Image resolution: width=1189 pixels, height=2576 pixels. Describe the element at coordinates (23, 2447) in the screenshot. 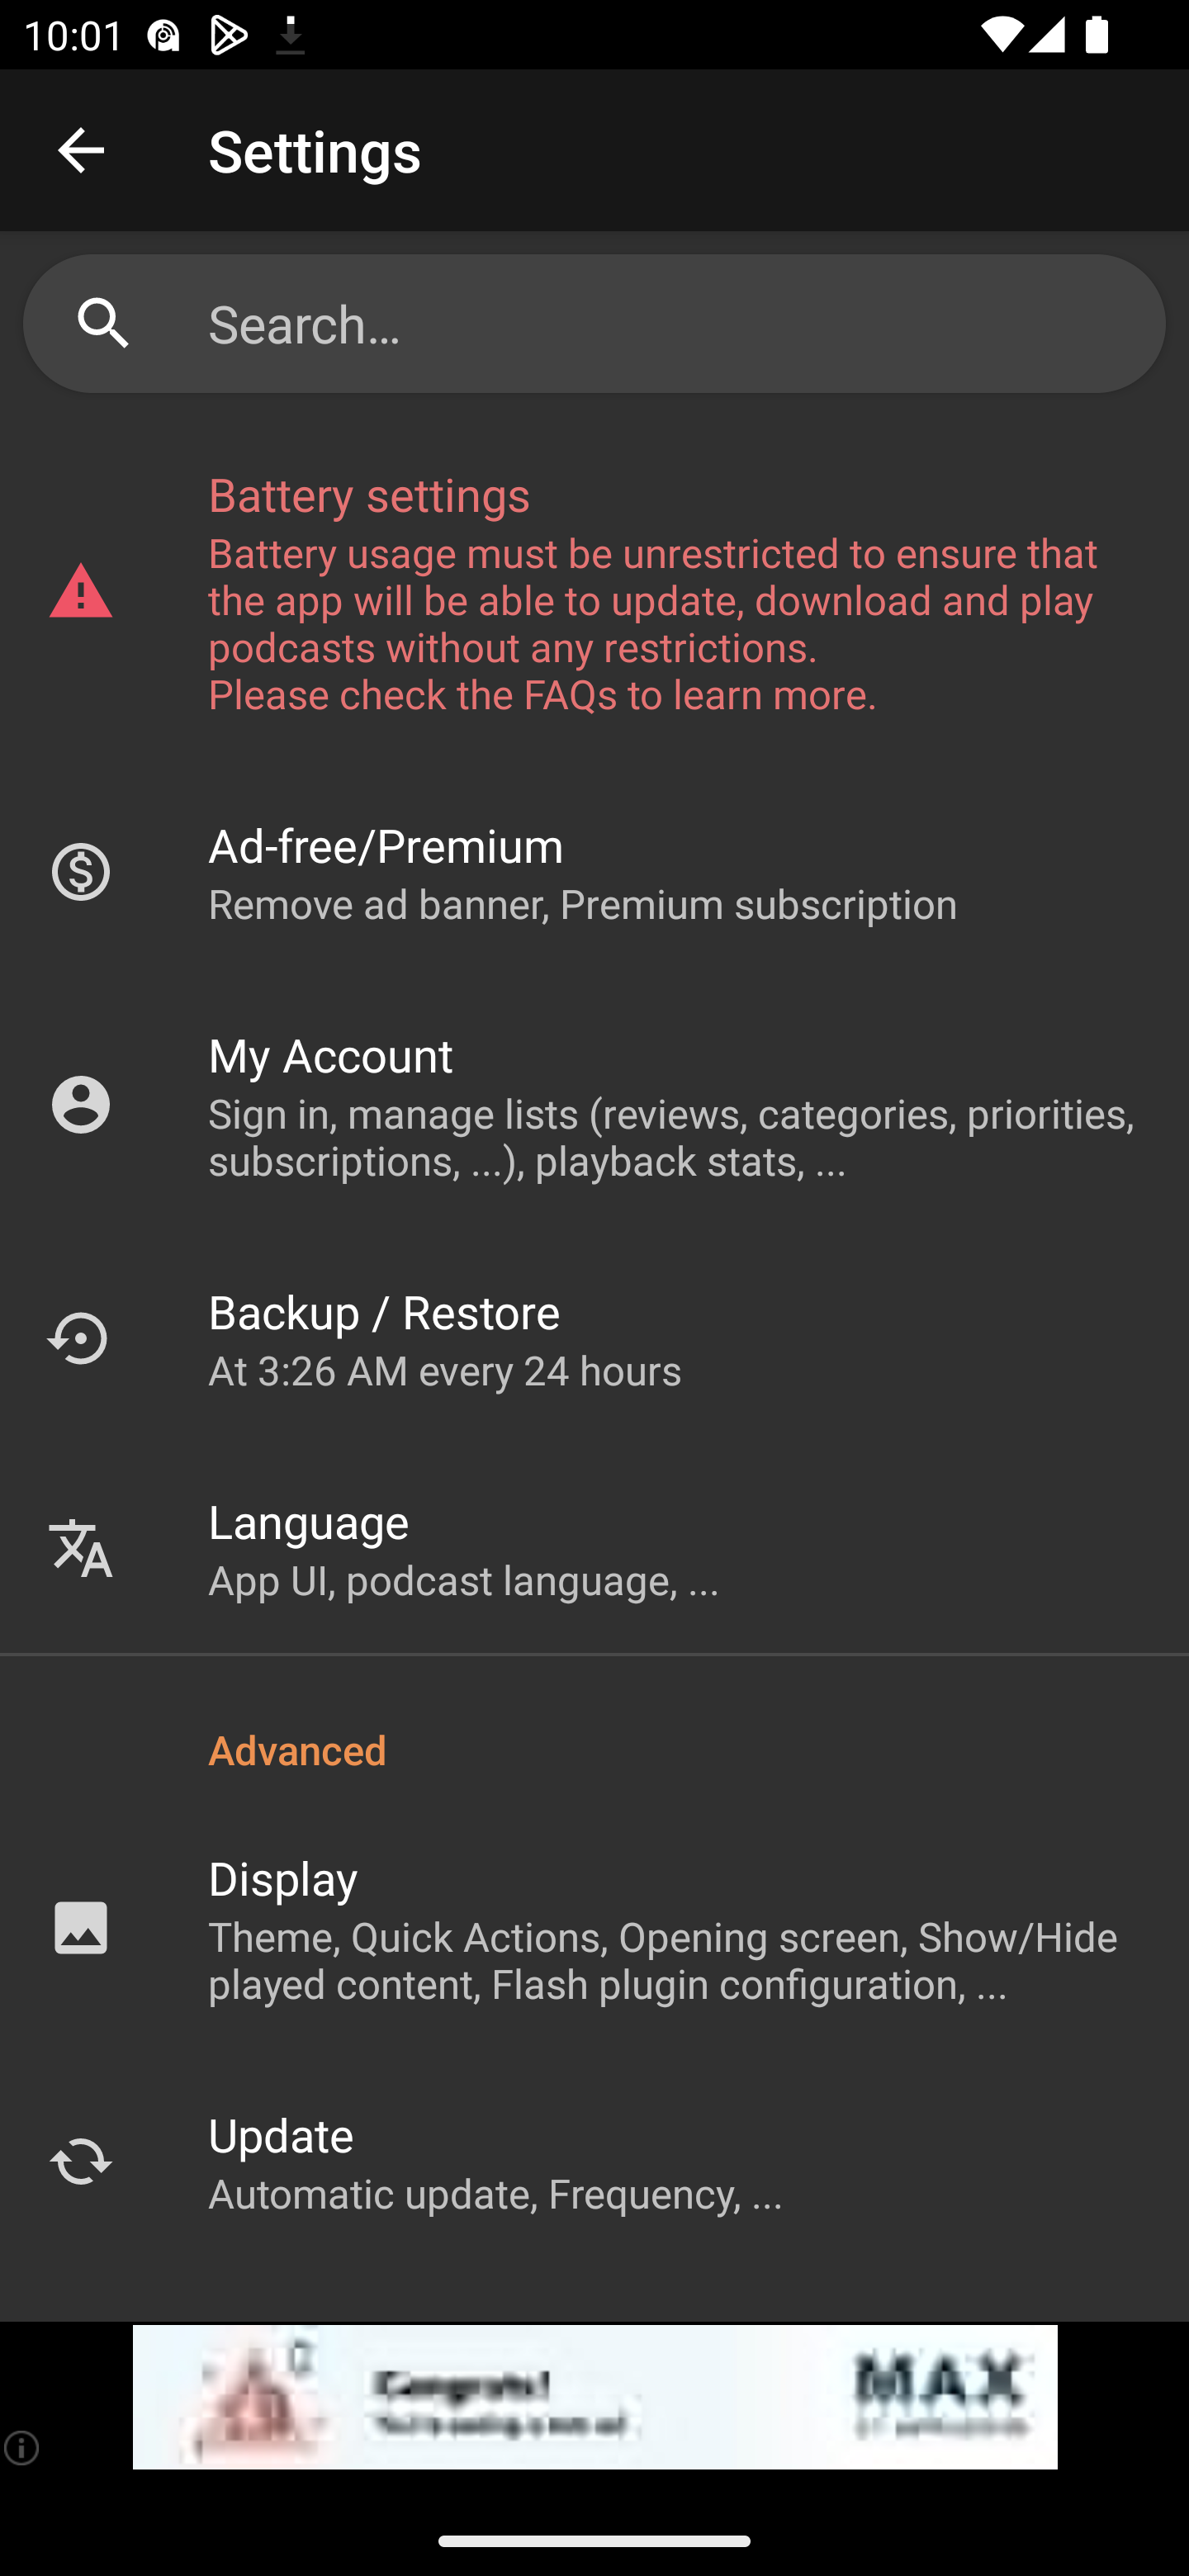

I see `(i)` at that location.